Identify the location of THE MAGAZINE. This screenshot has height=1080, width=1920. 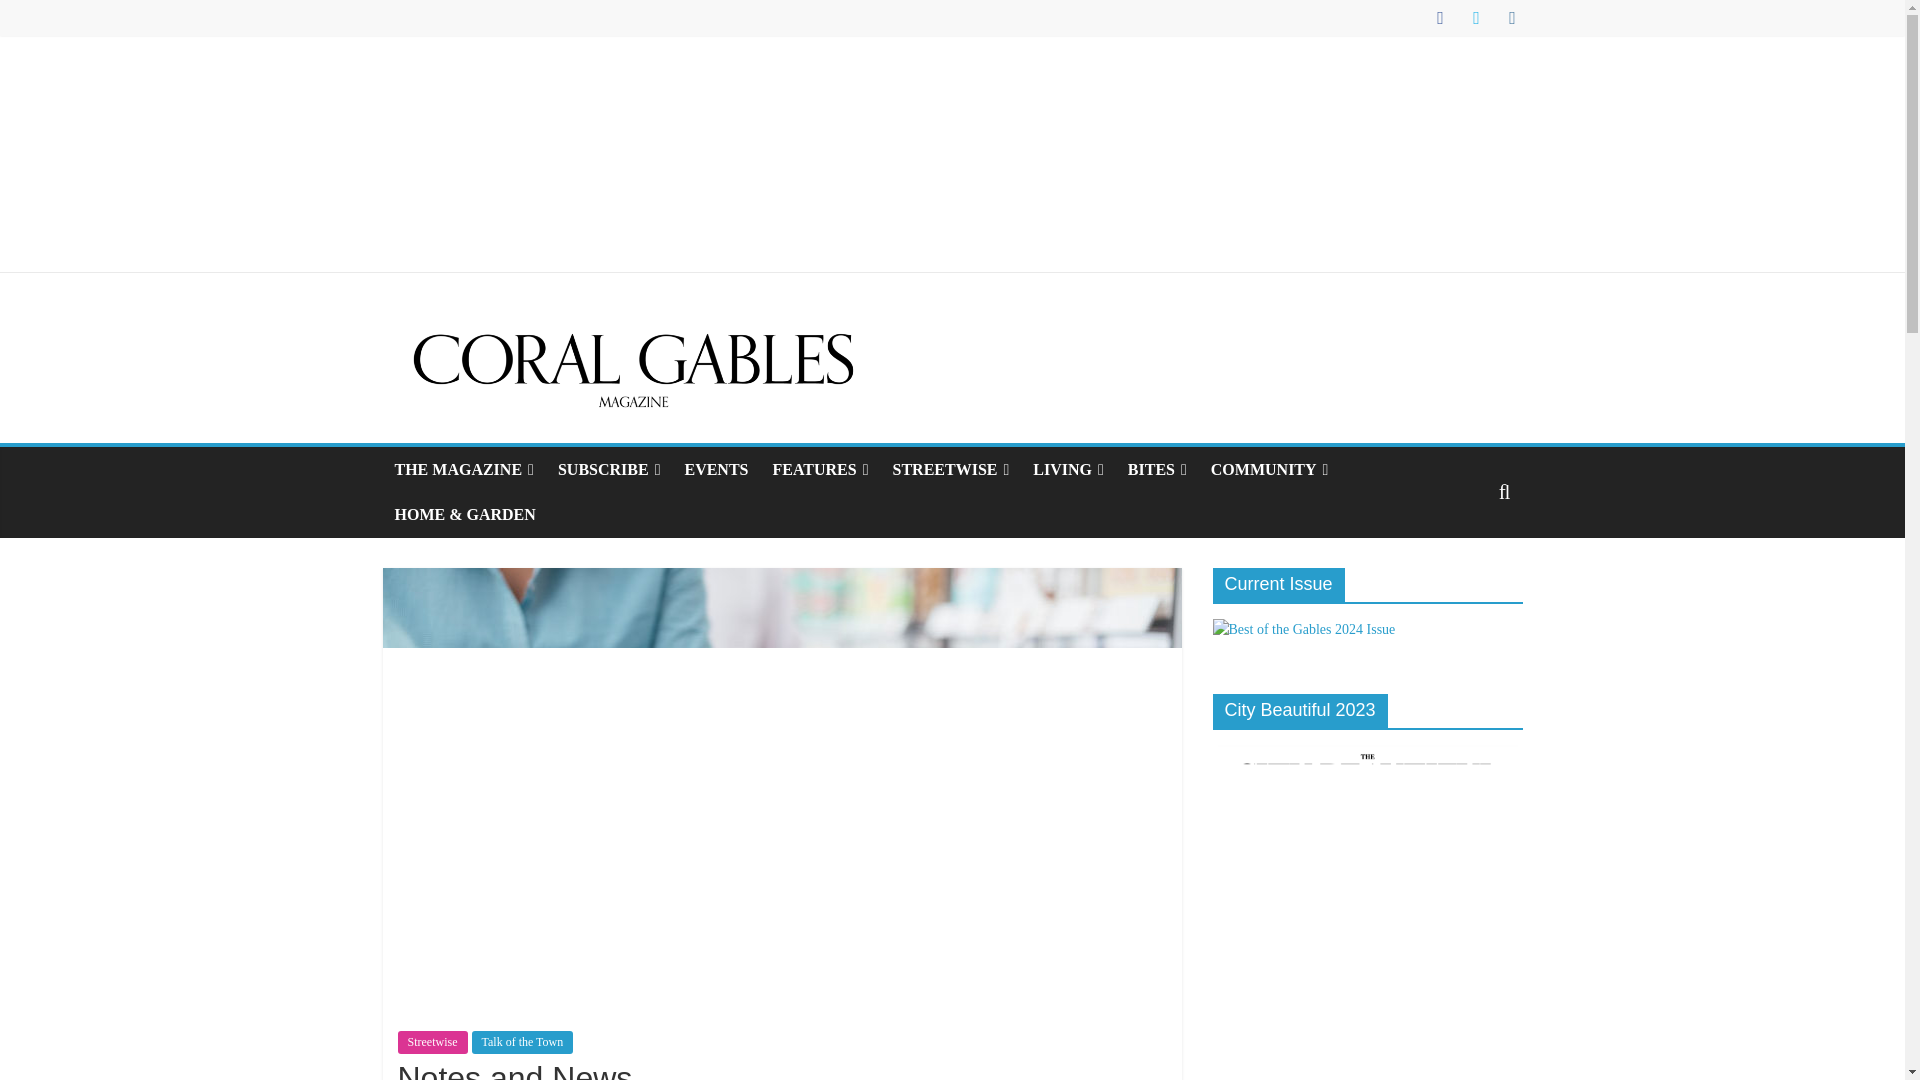
(464, 470).